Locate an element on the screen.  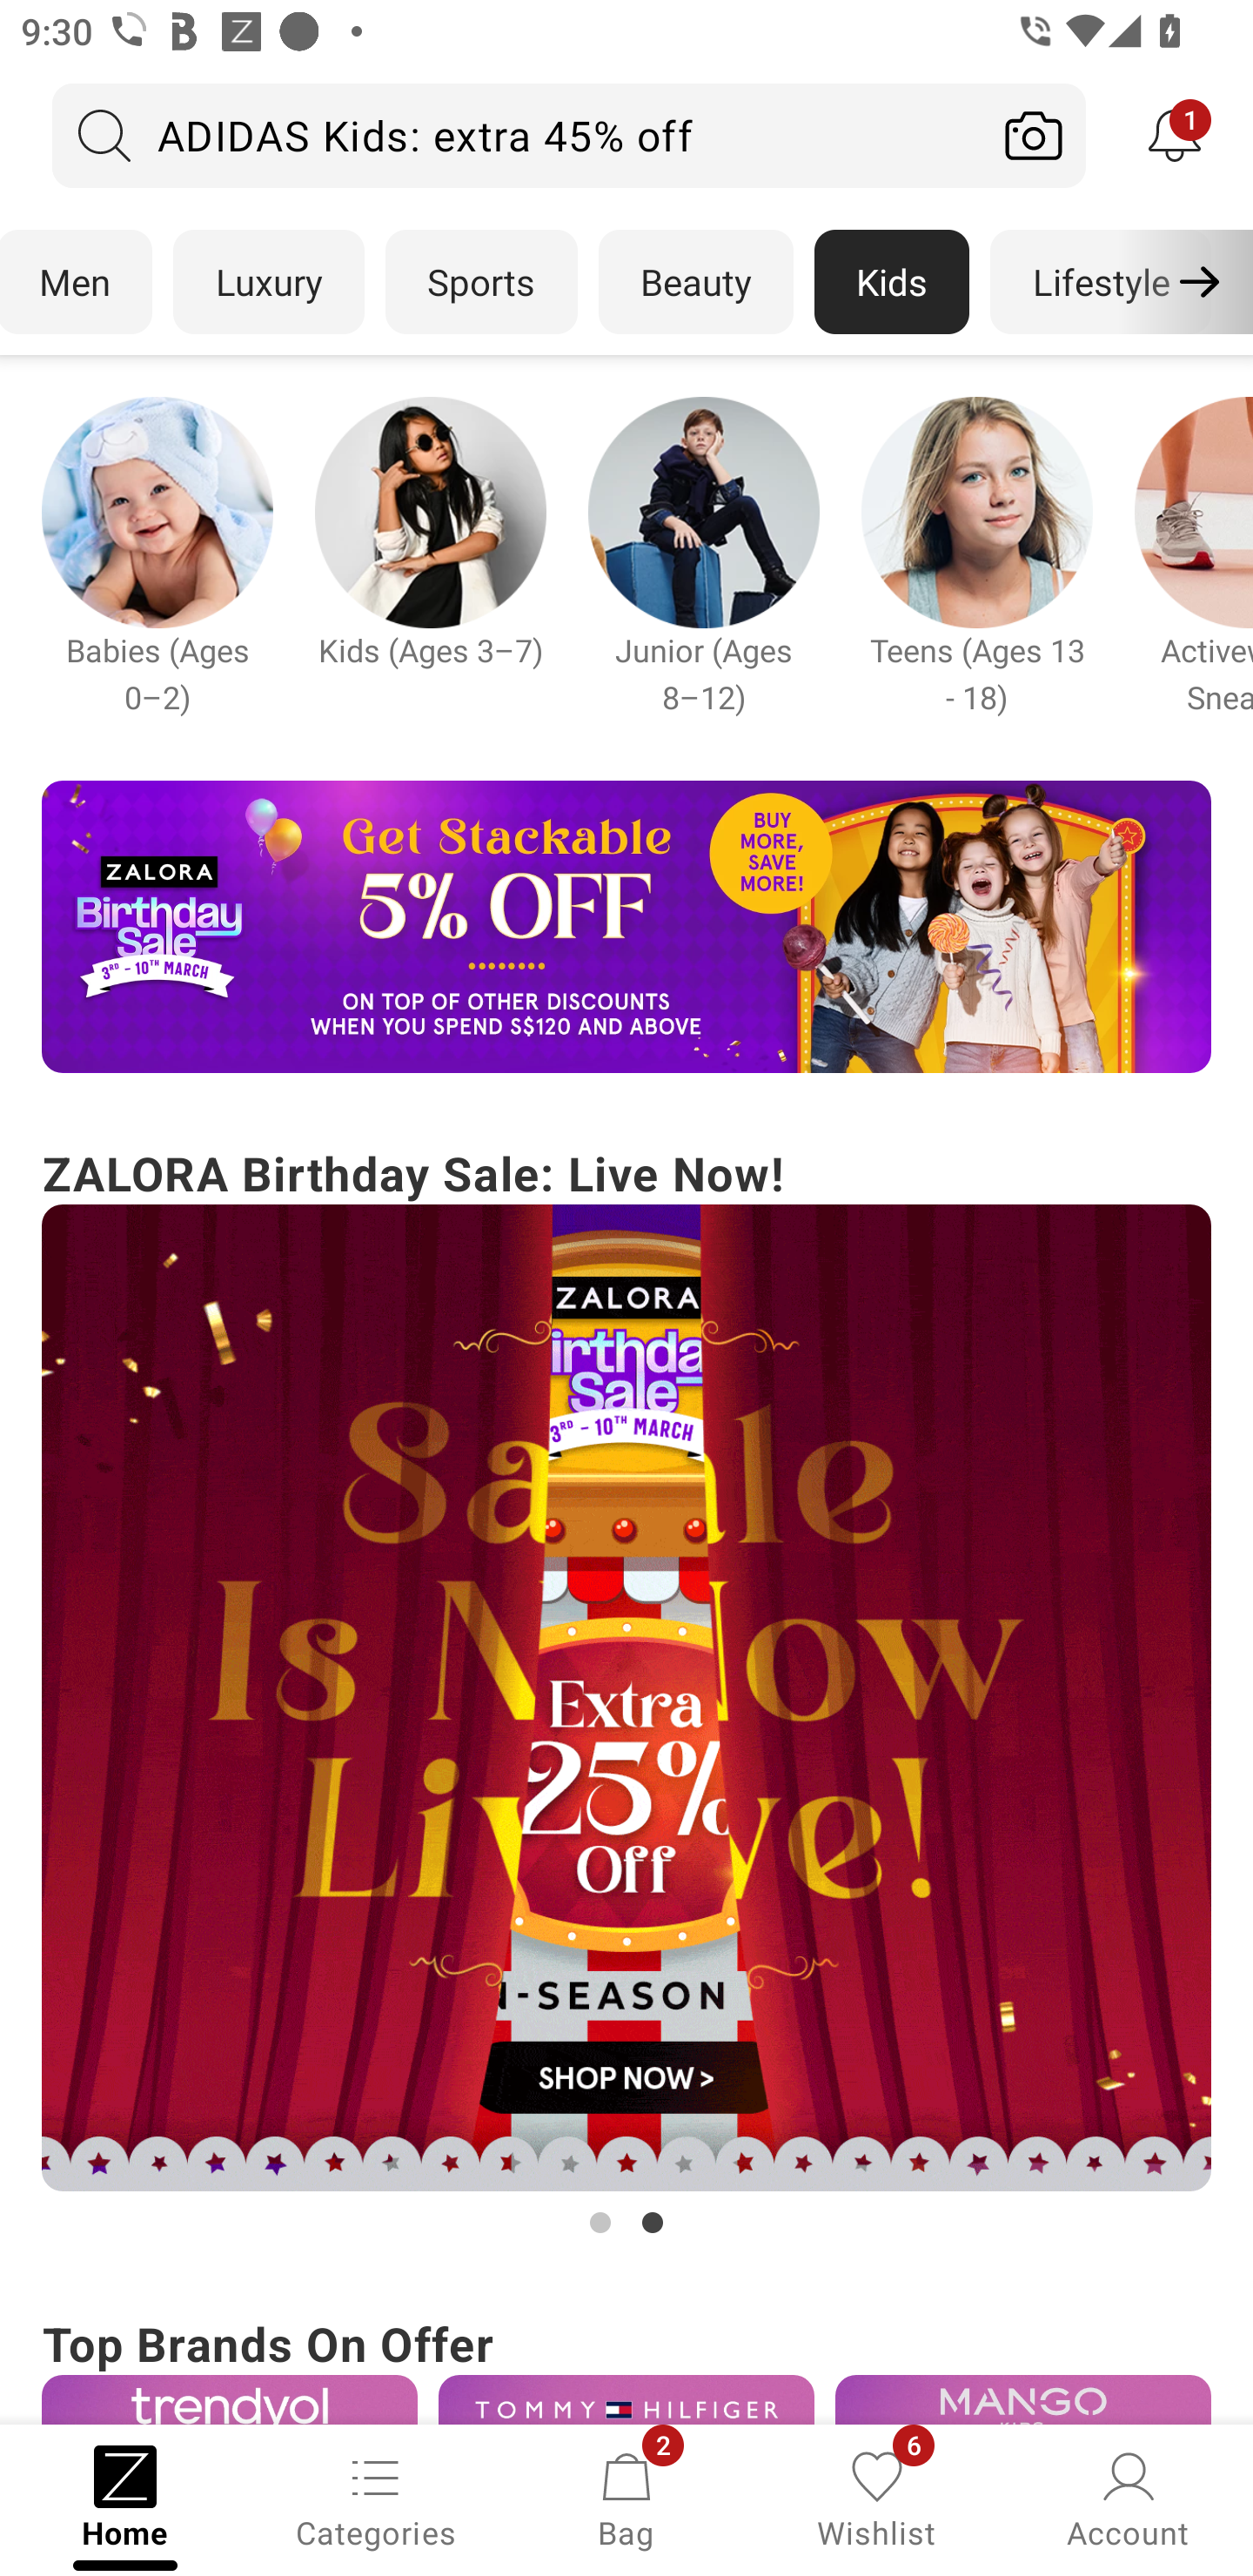
Campaign banner is located at coordinates (430, 512).